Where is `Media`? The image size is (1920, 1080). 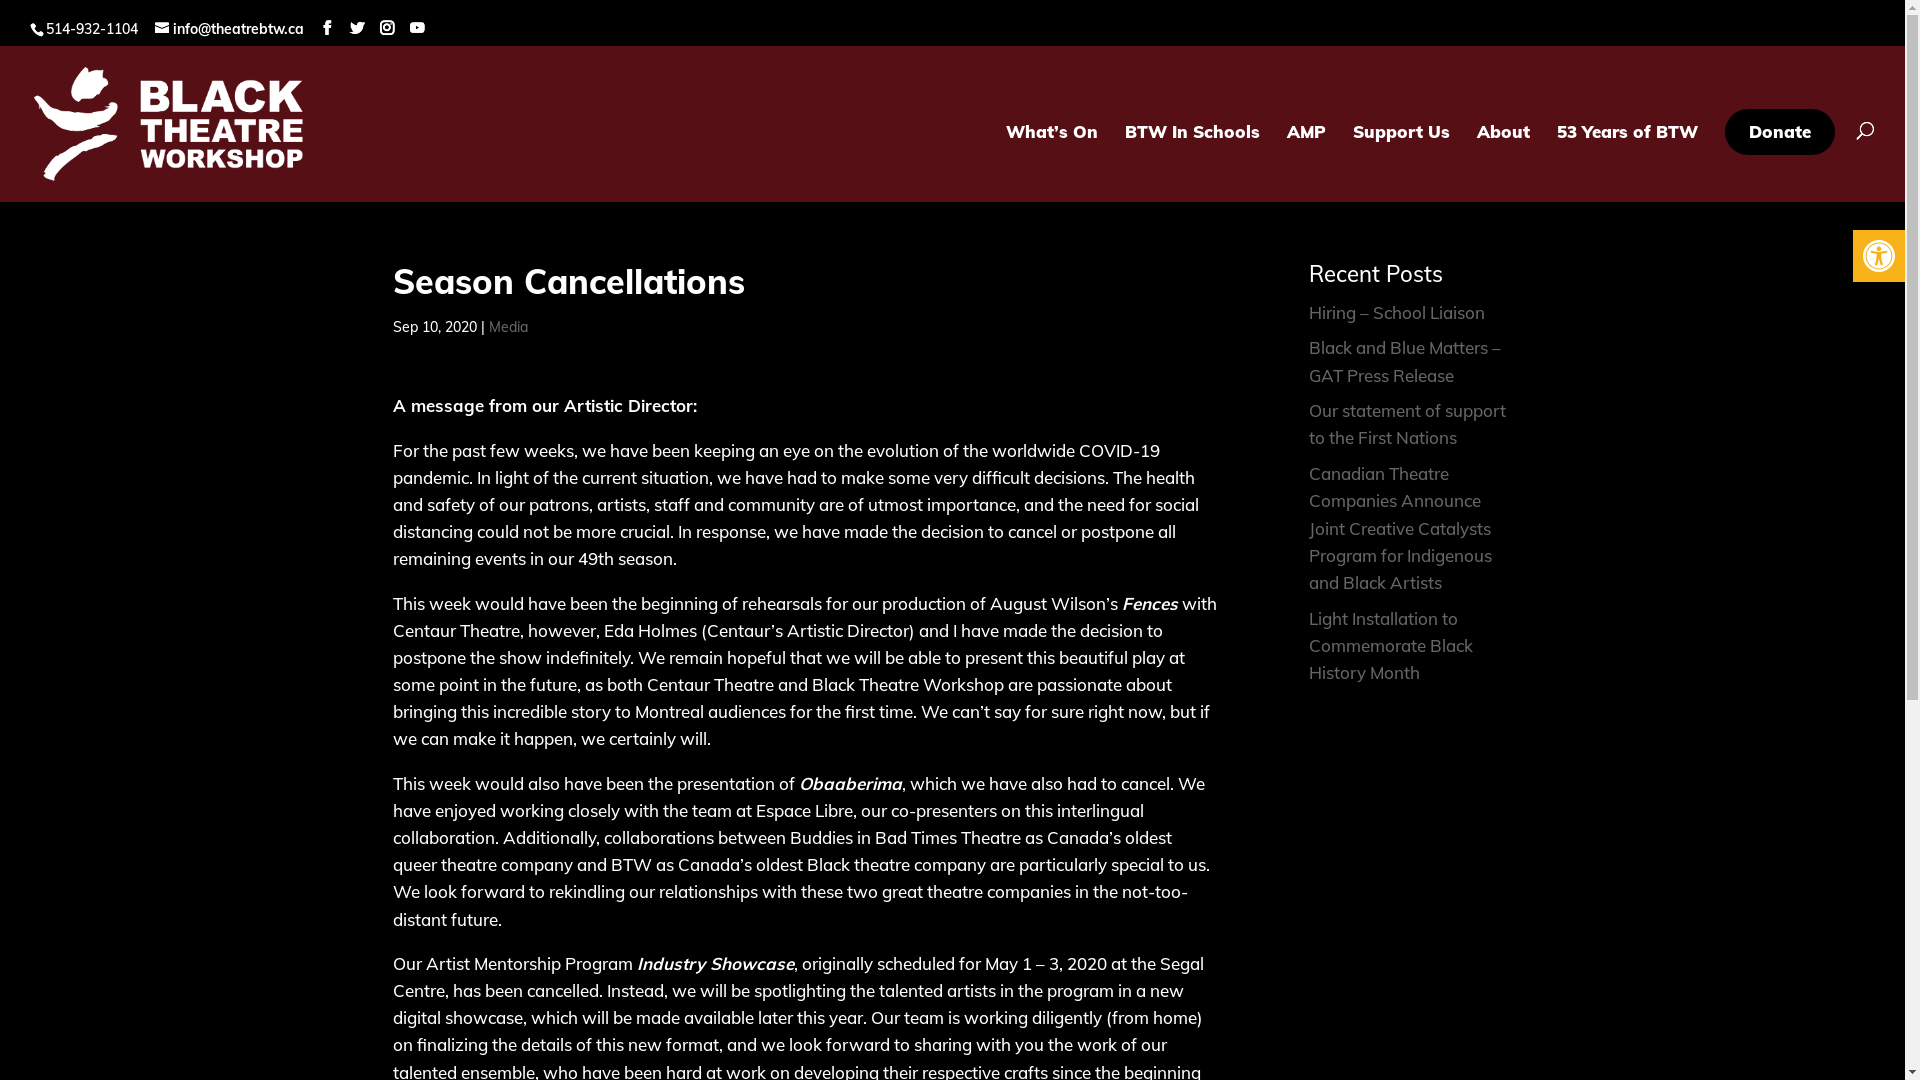
Media is located at coordinates (508, 327).